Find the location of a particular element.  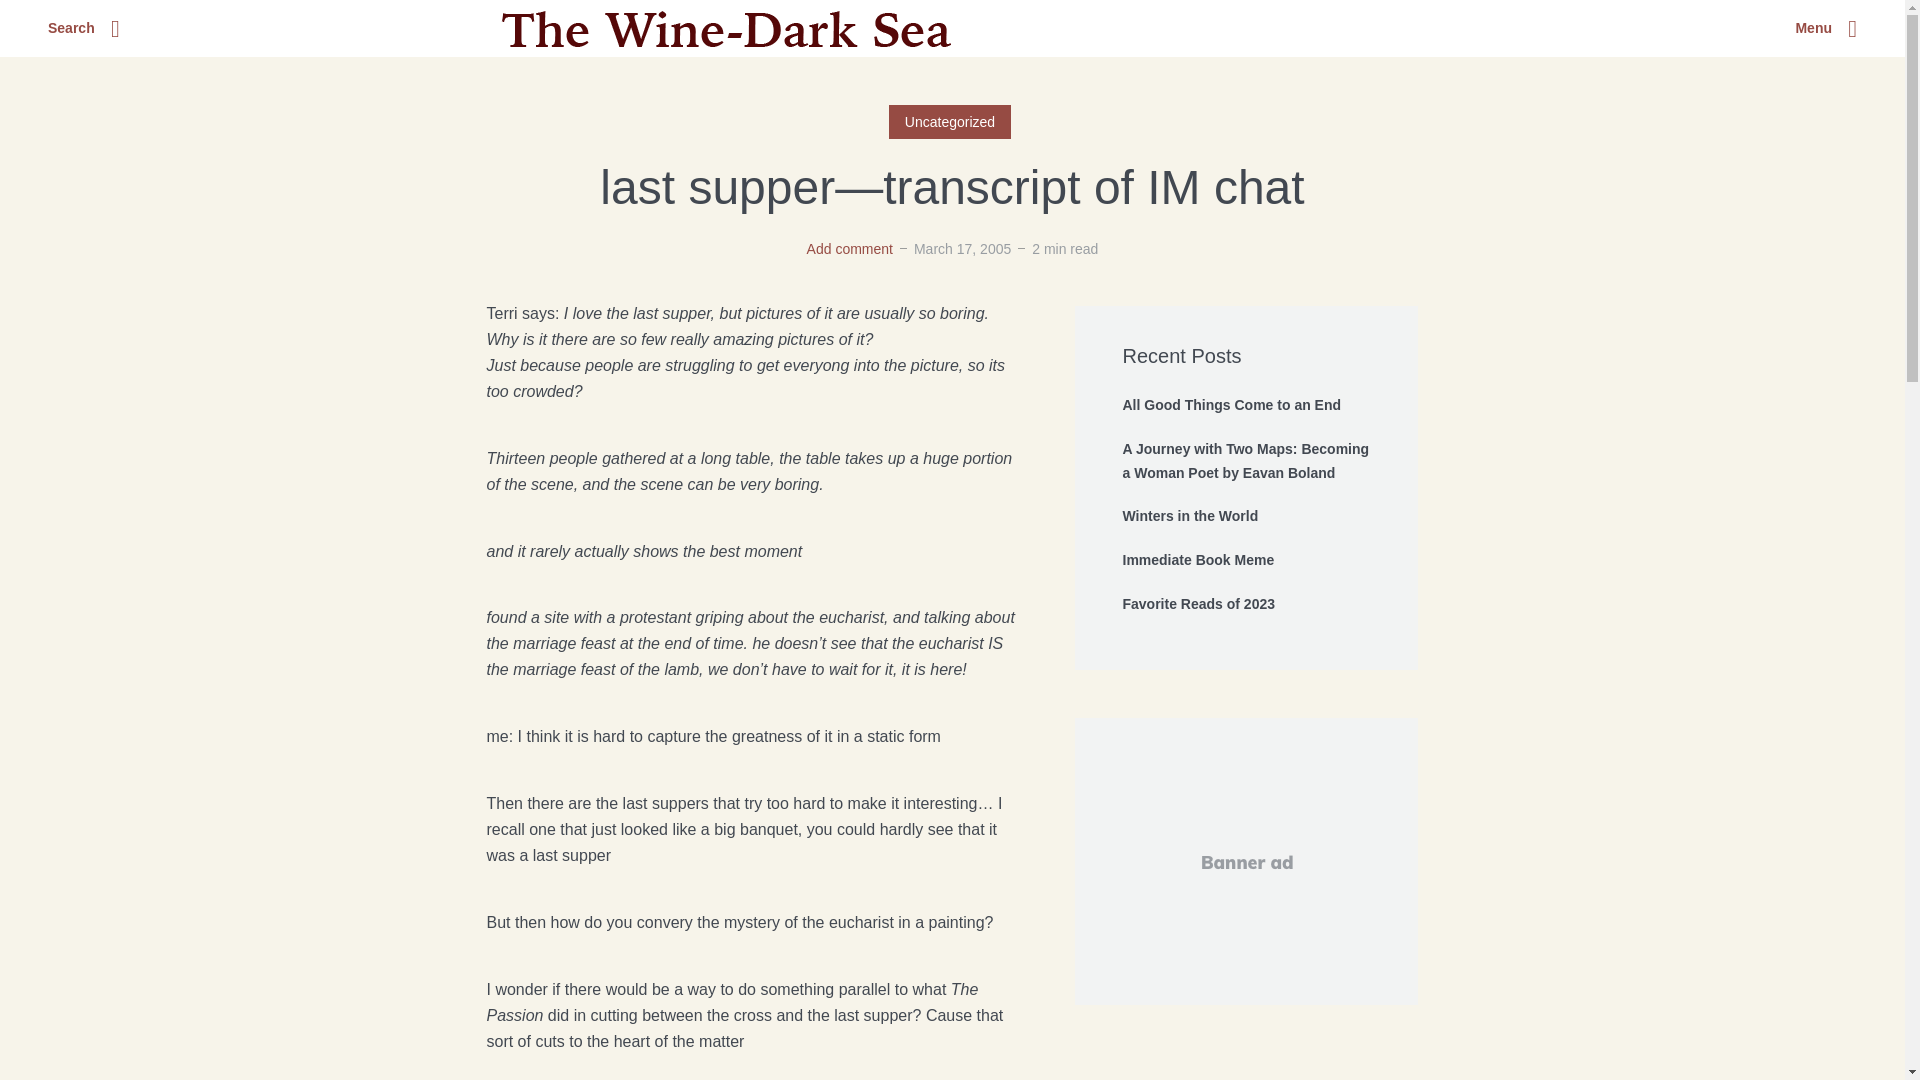

Immediate Book Meme is located at coordinates (1246, 560).